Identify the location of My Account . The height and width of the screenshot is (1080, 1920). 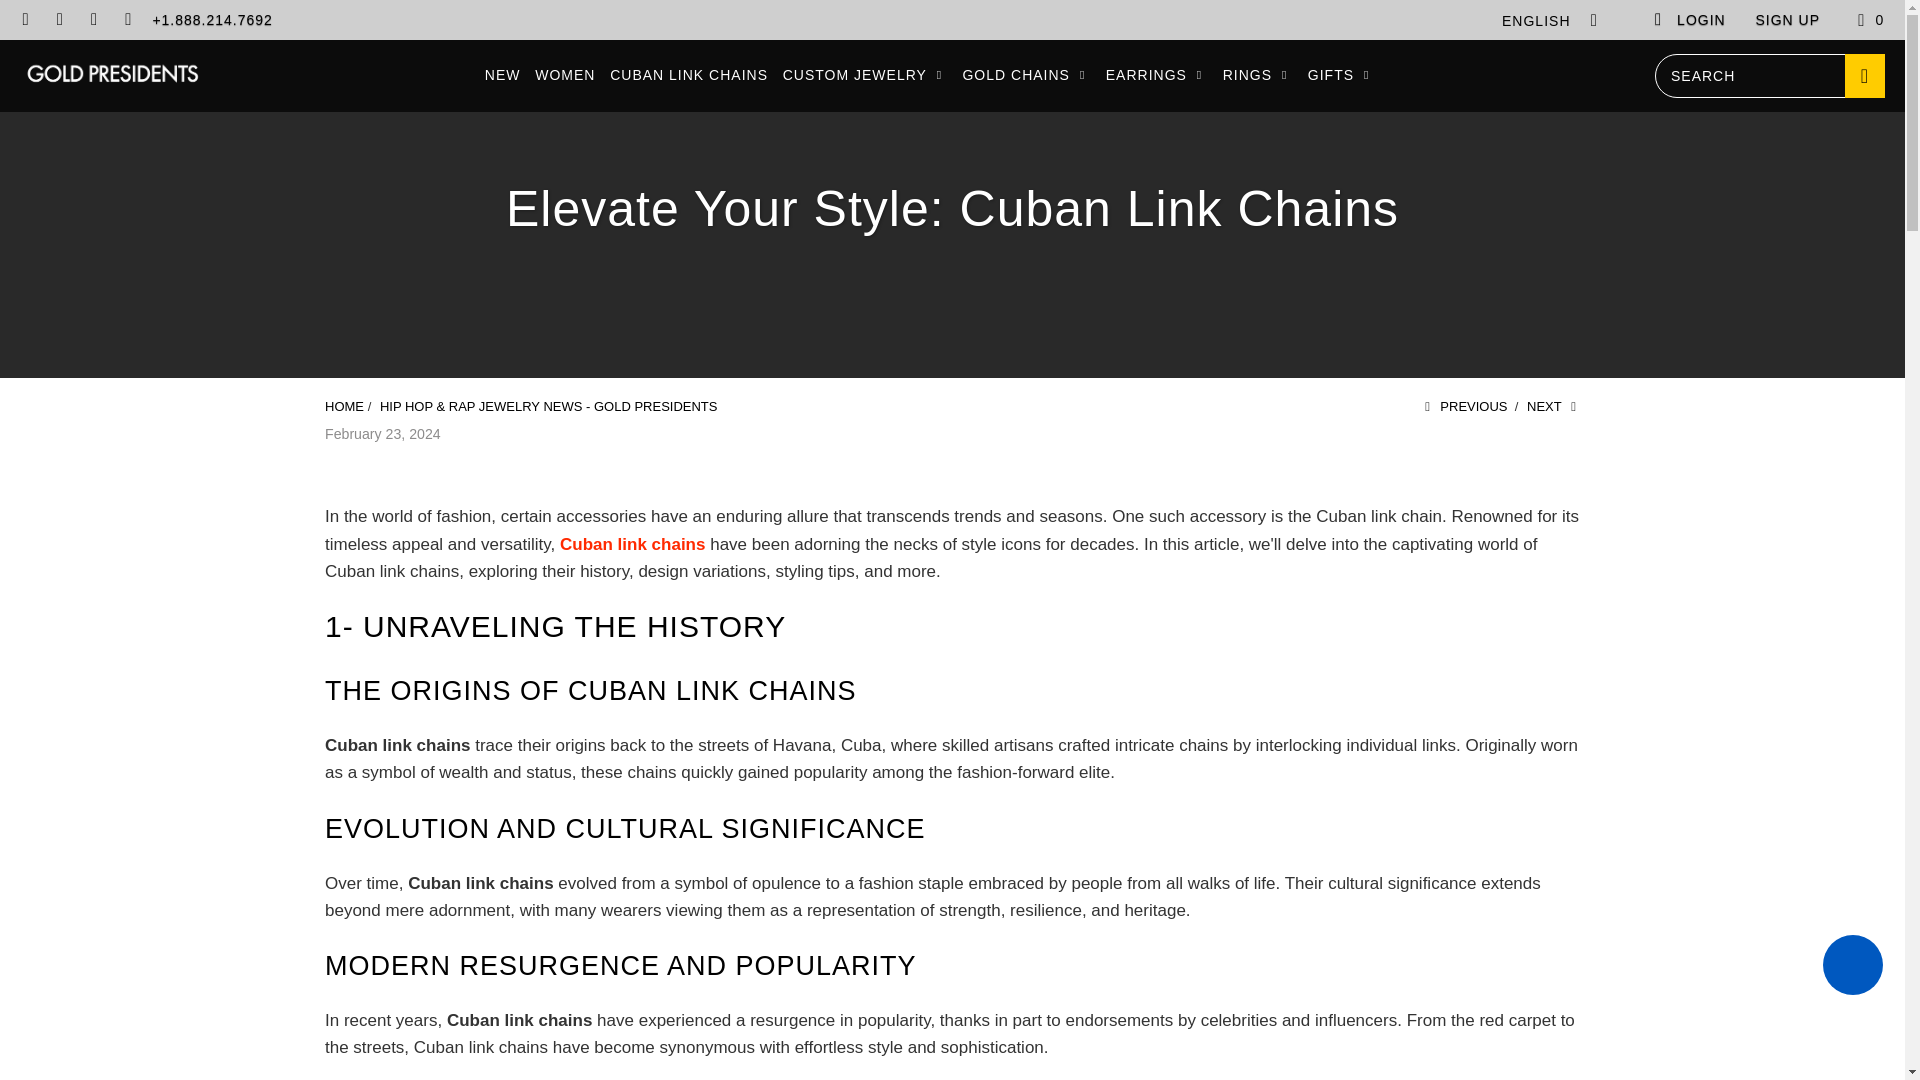
(1689, 20).